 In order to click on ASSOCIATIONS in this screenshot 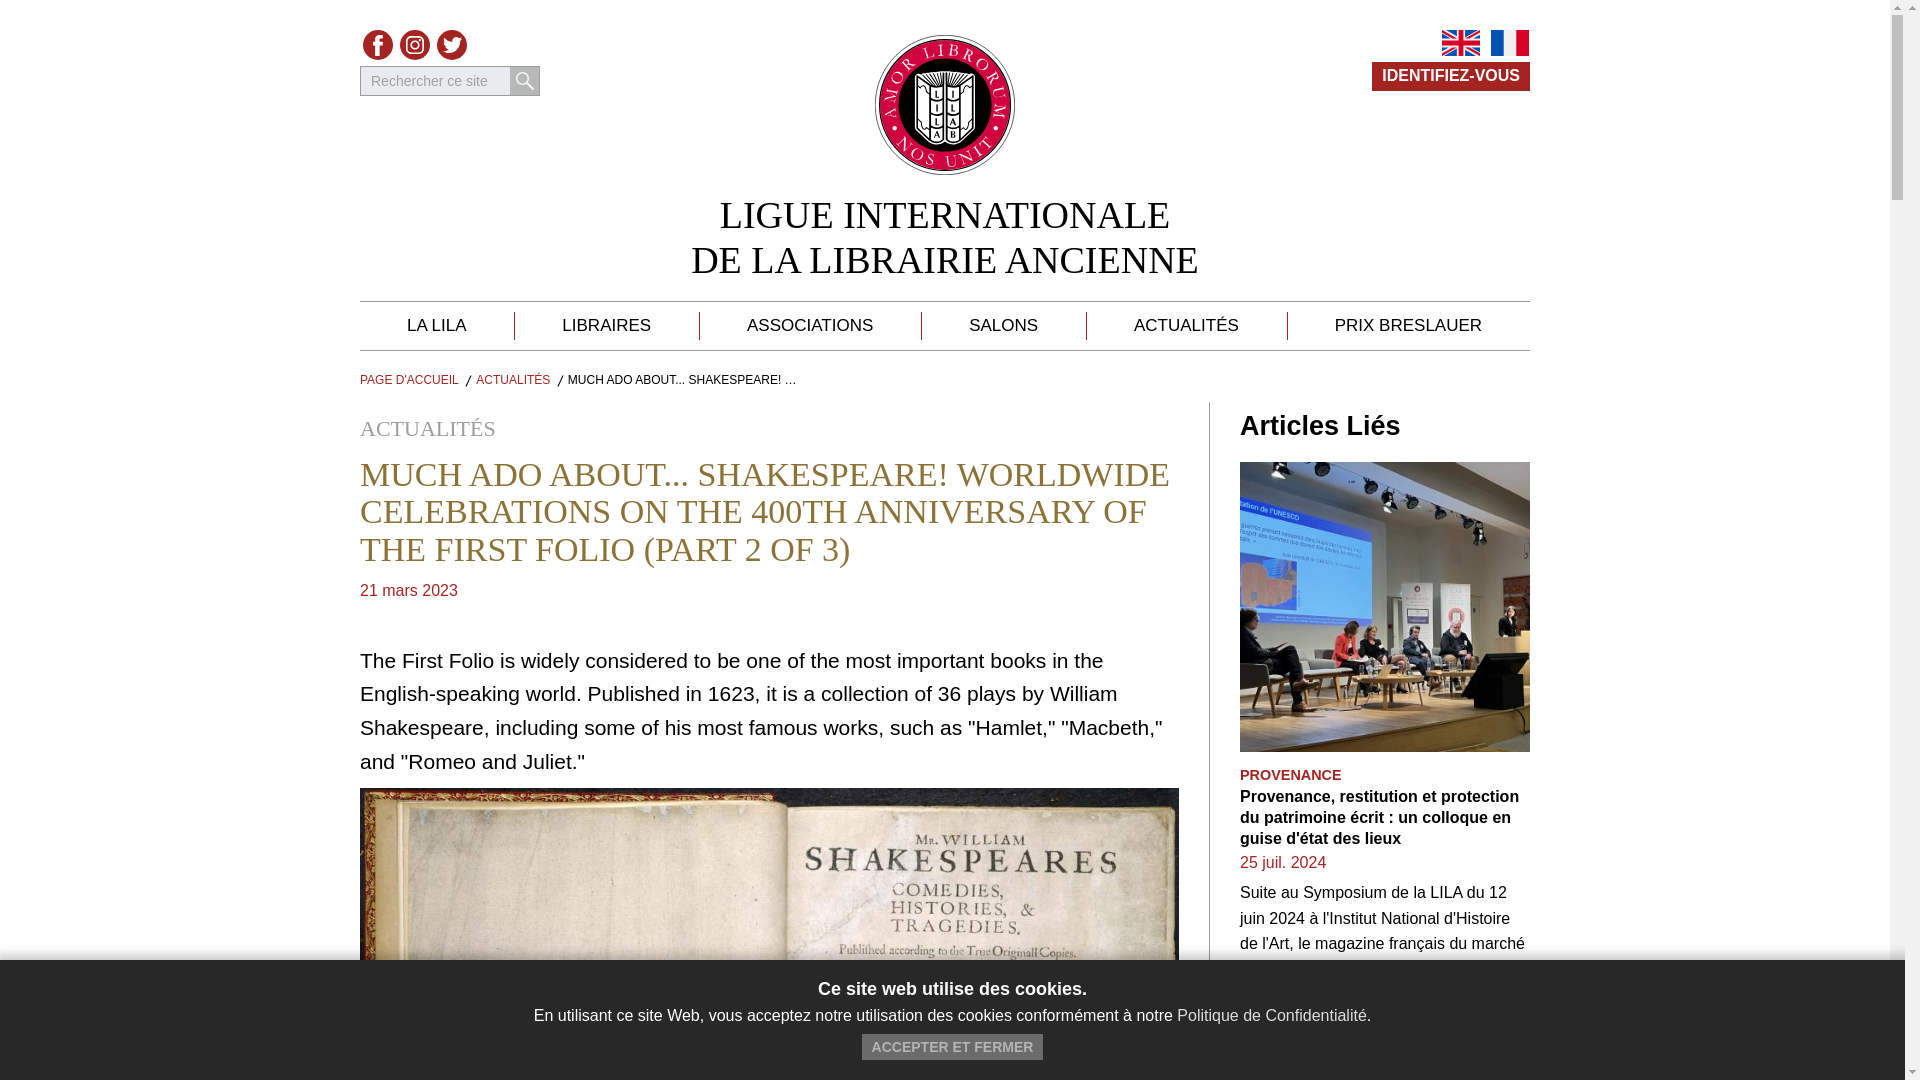, I will do `click(810, 326)`.